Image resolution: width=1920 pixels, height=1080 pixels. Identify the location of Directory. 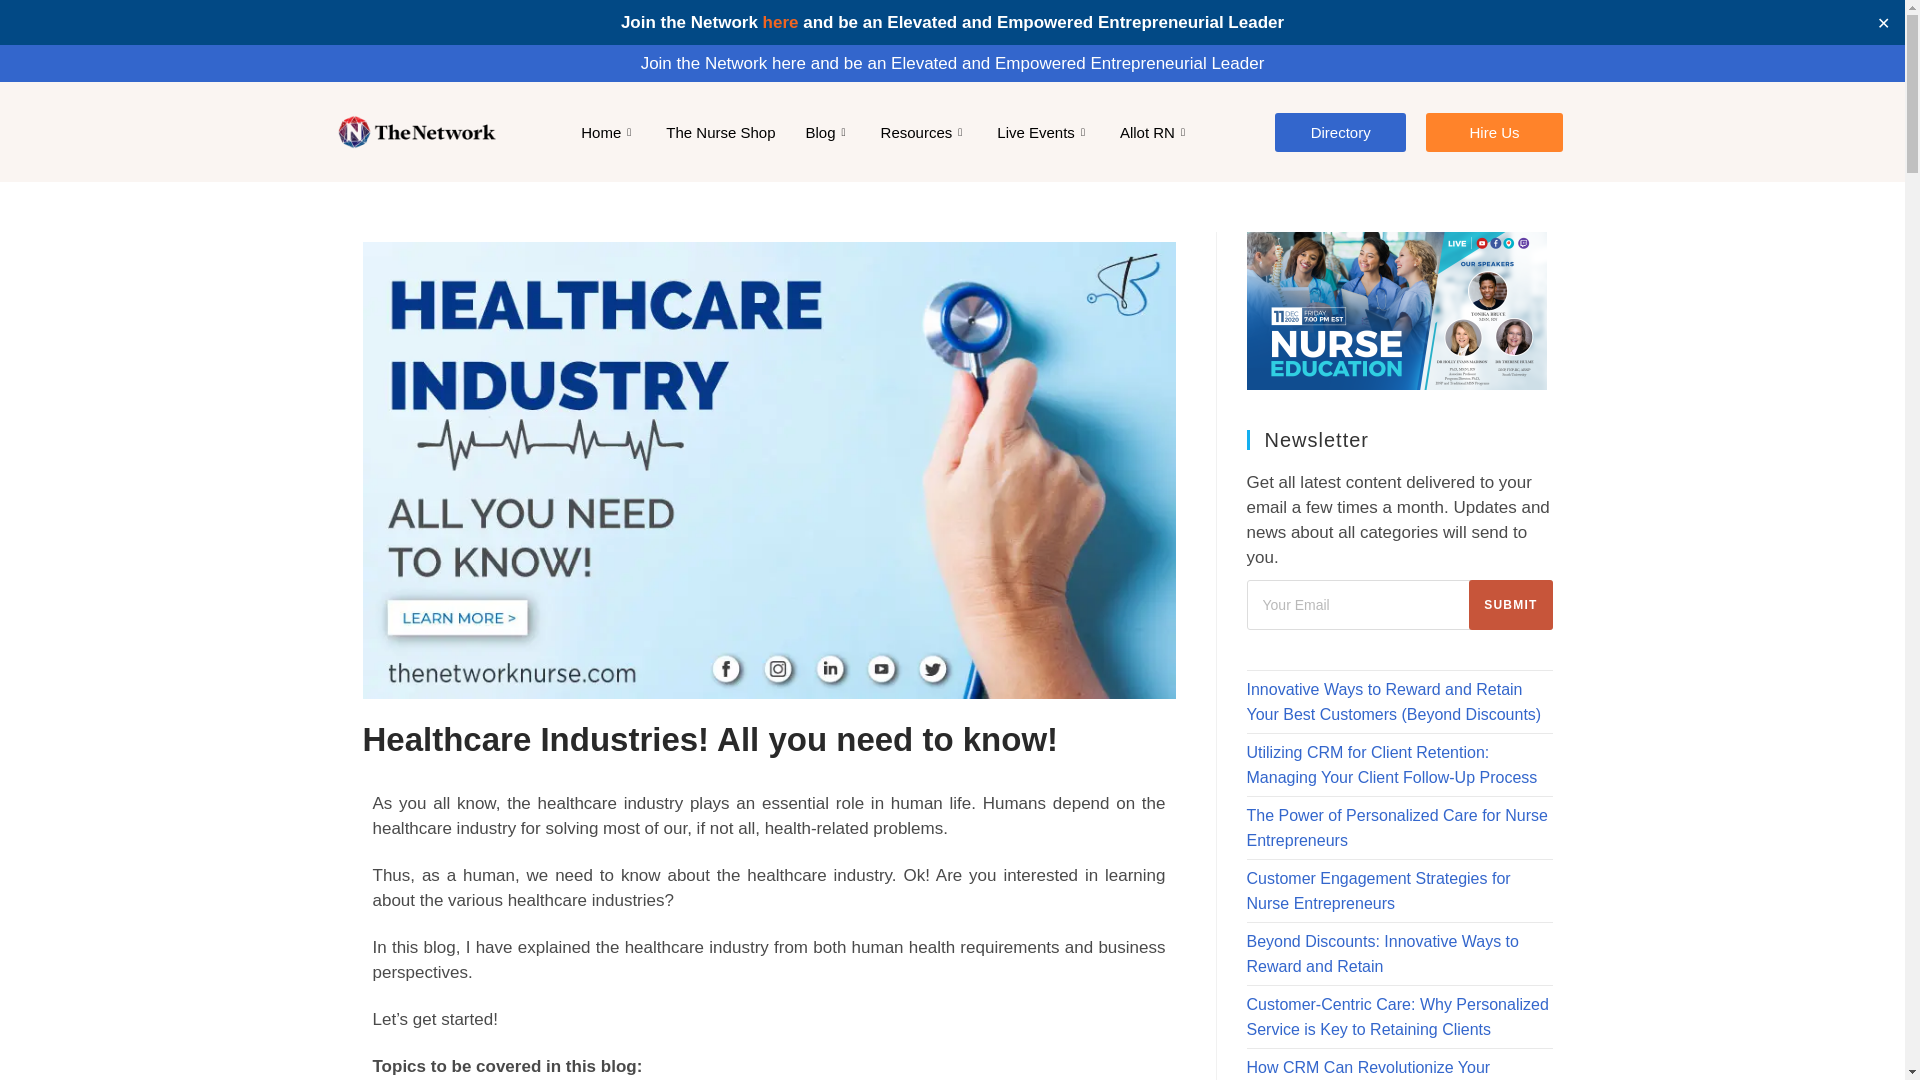
(1340, 132).